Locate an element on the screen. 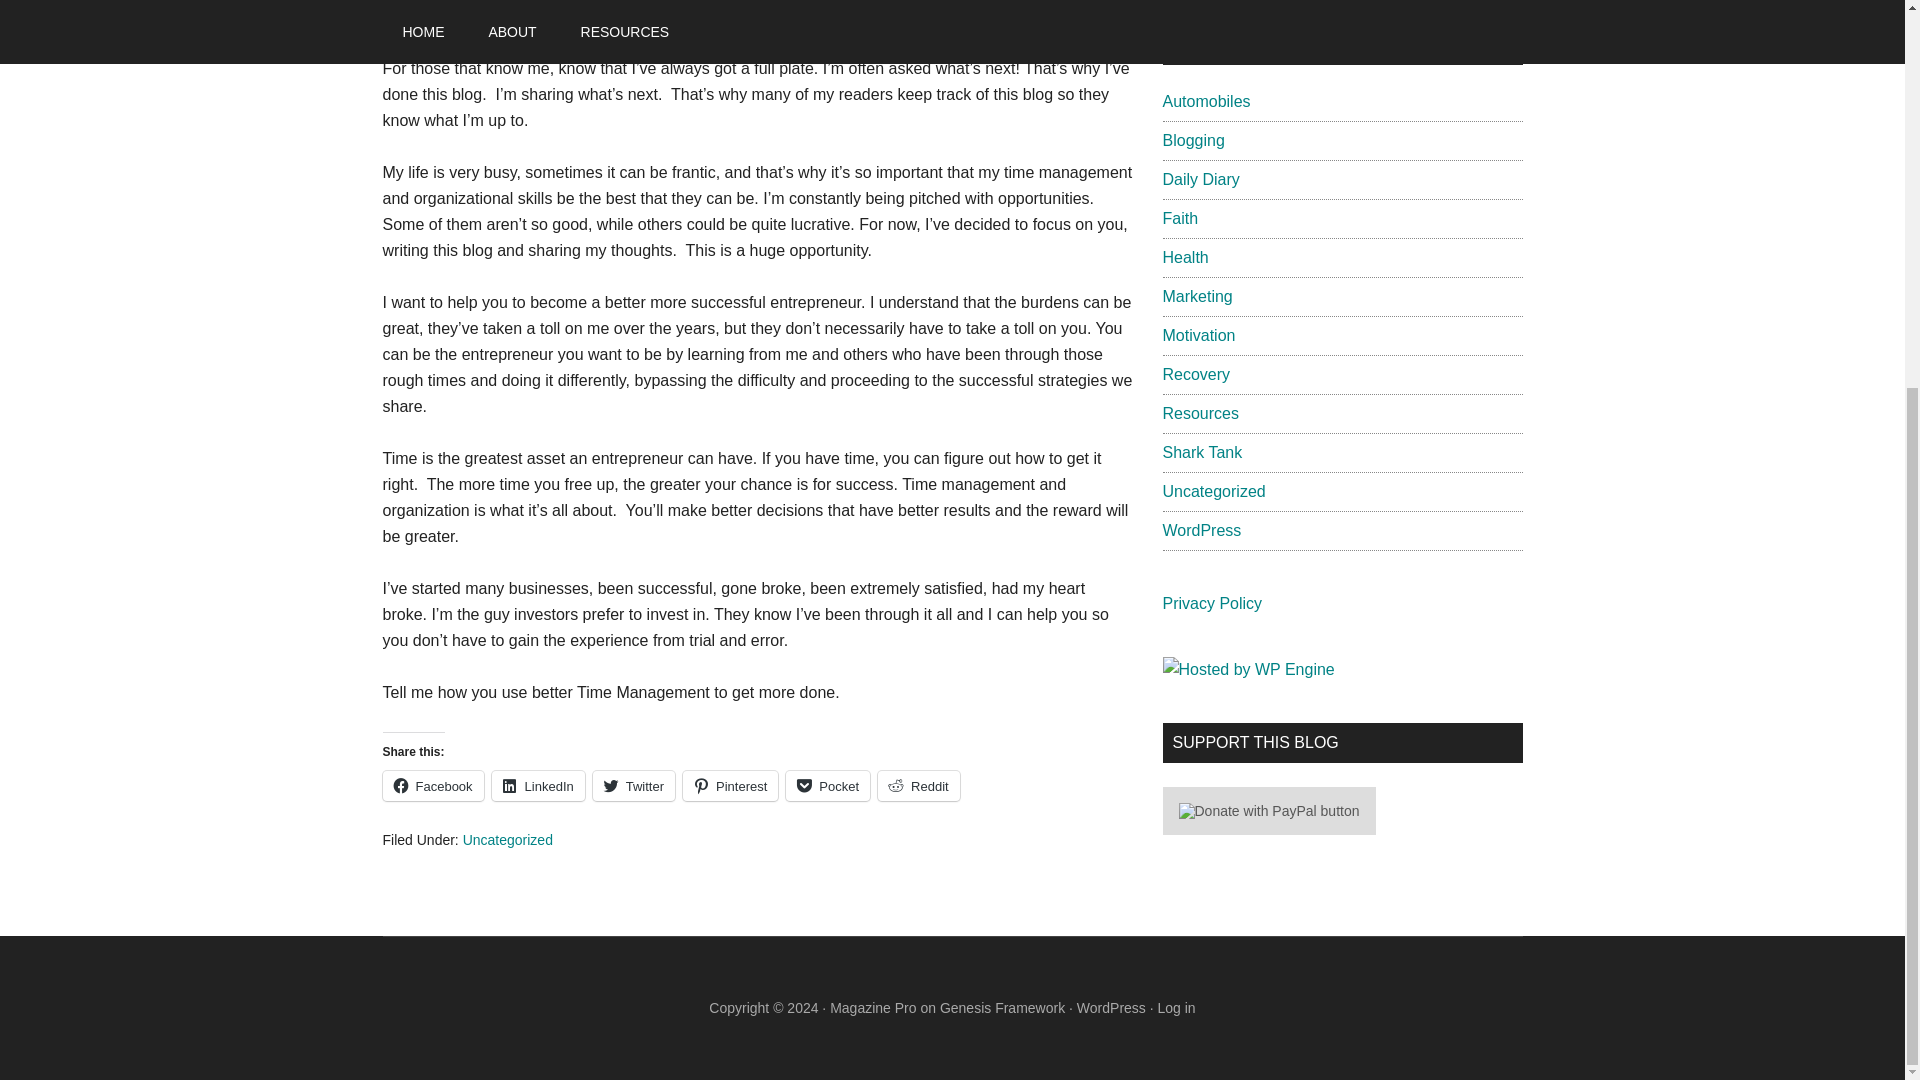 The width and height of the screenshot is (1920, 1080). Shark Tank is located at coordinates (1202, 452).